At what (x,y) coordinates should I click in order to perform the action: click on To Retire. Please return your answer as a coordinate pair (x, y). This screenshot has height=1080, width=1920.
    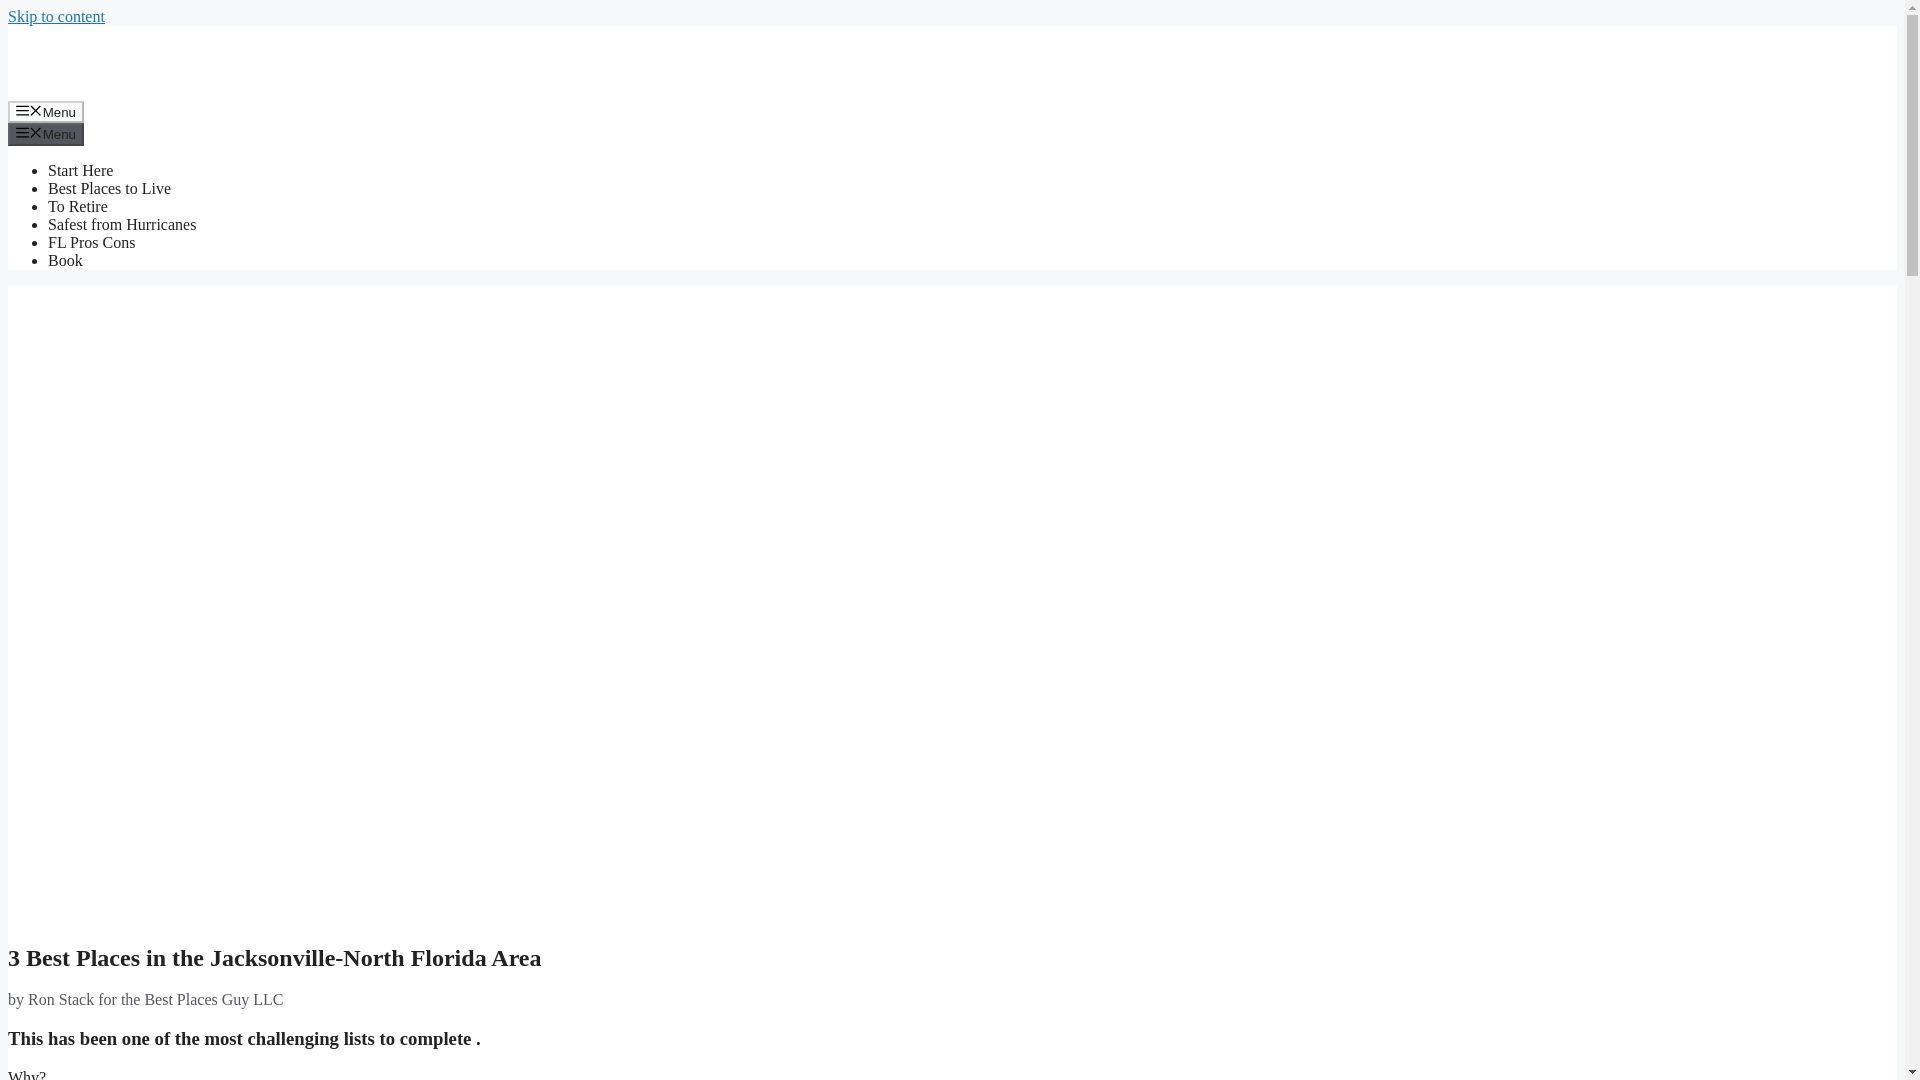
    Looking at the image, I should click on (78, 206).